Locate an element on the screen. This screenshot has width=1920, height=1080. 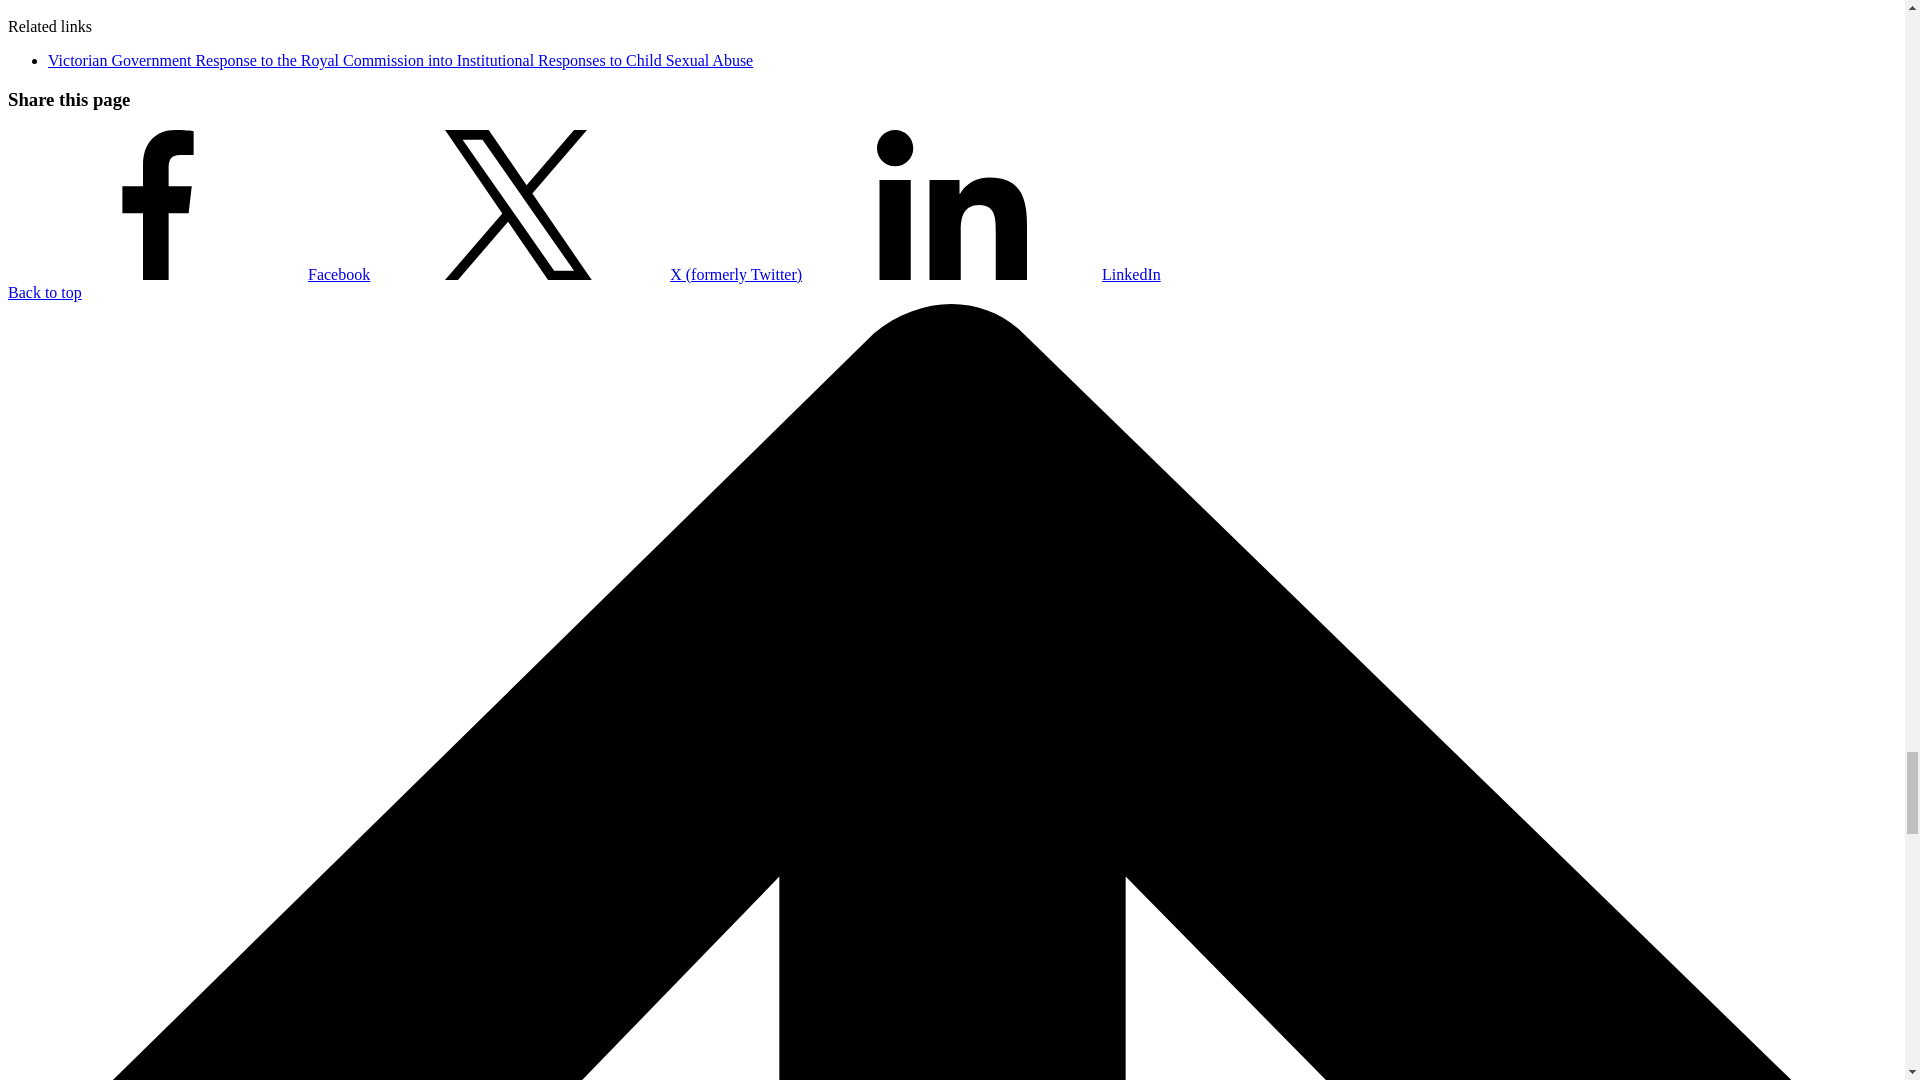
Facebook is located at coordinates (188, 274).